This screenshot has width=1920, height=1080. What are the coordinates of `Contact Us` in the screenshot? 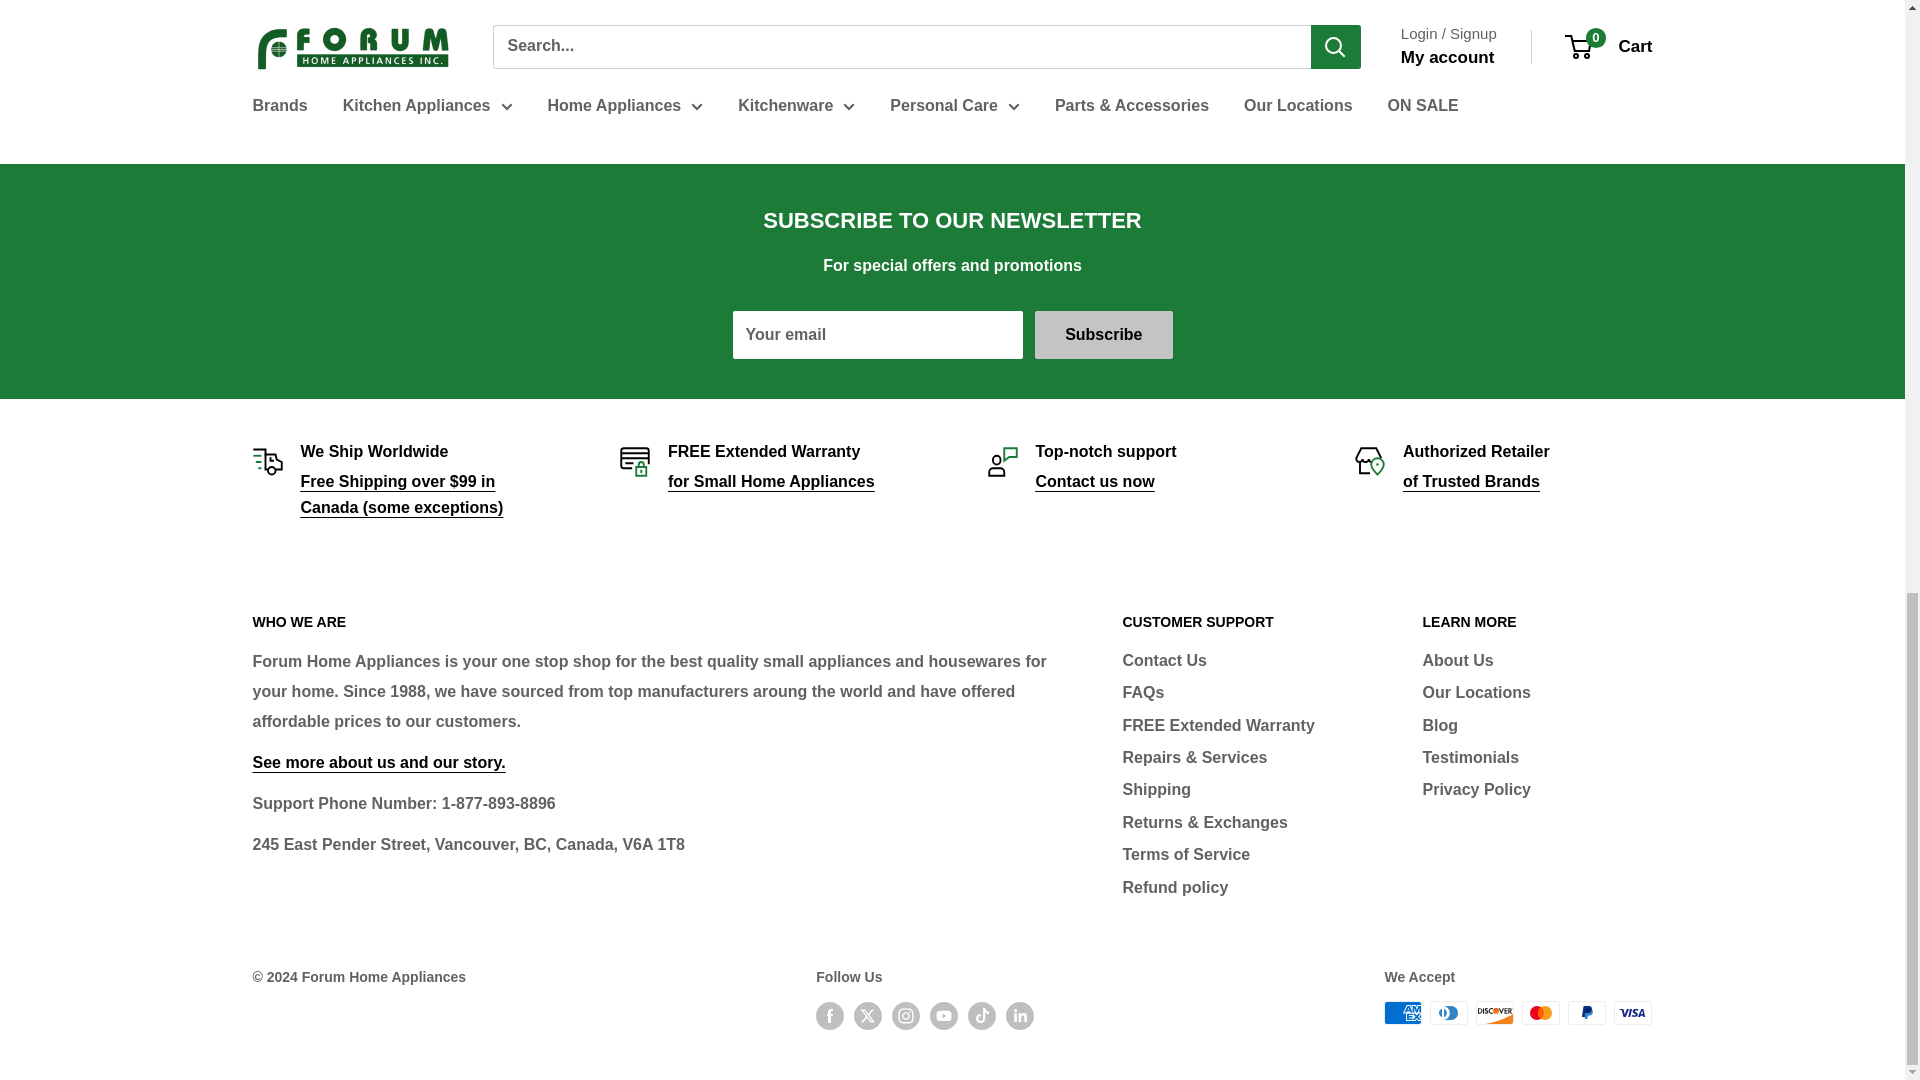 It's located at (1096, 482).